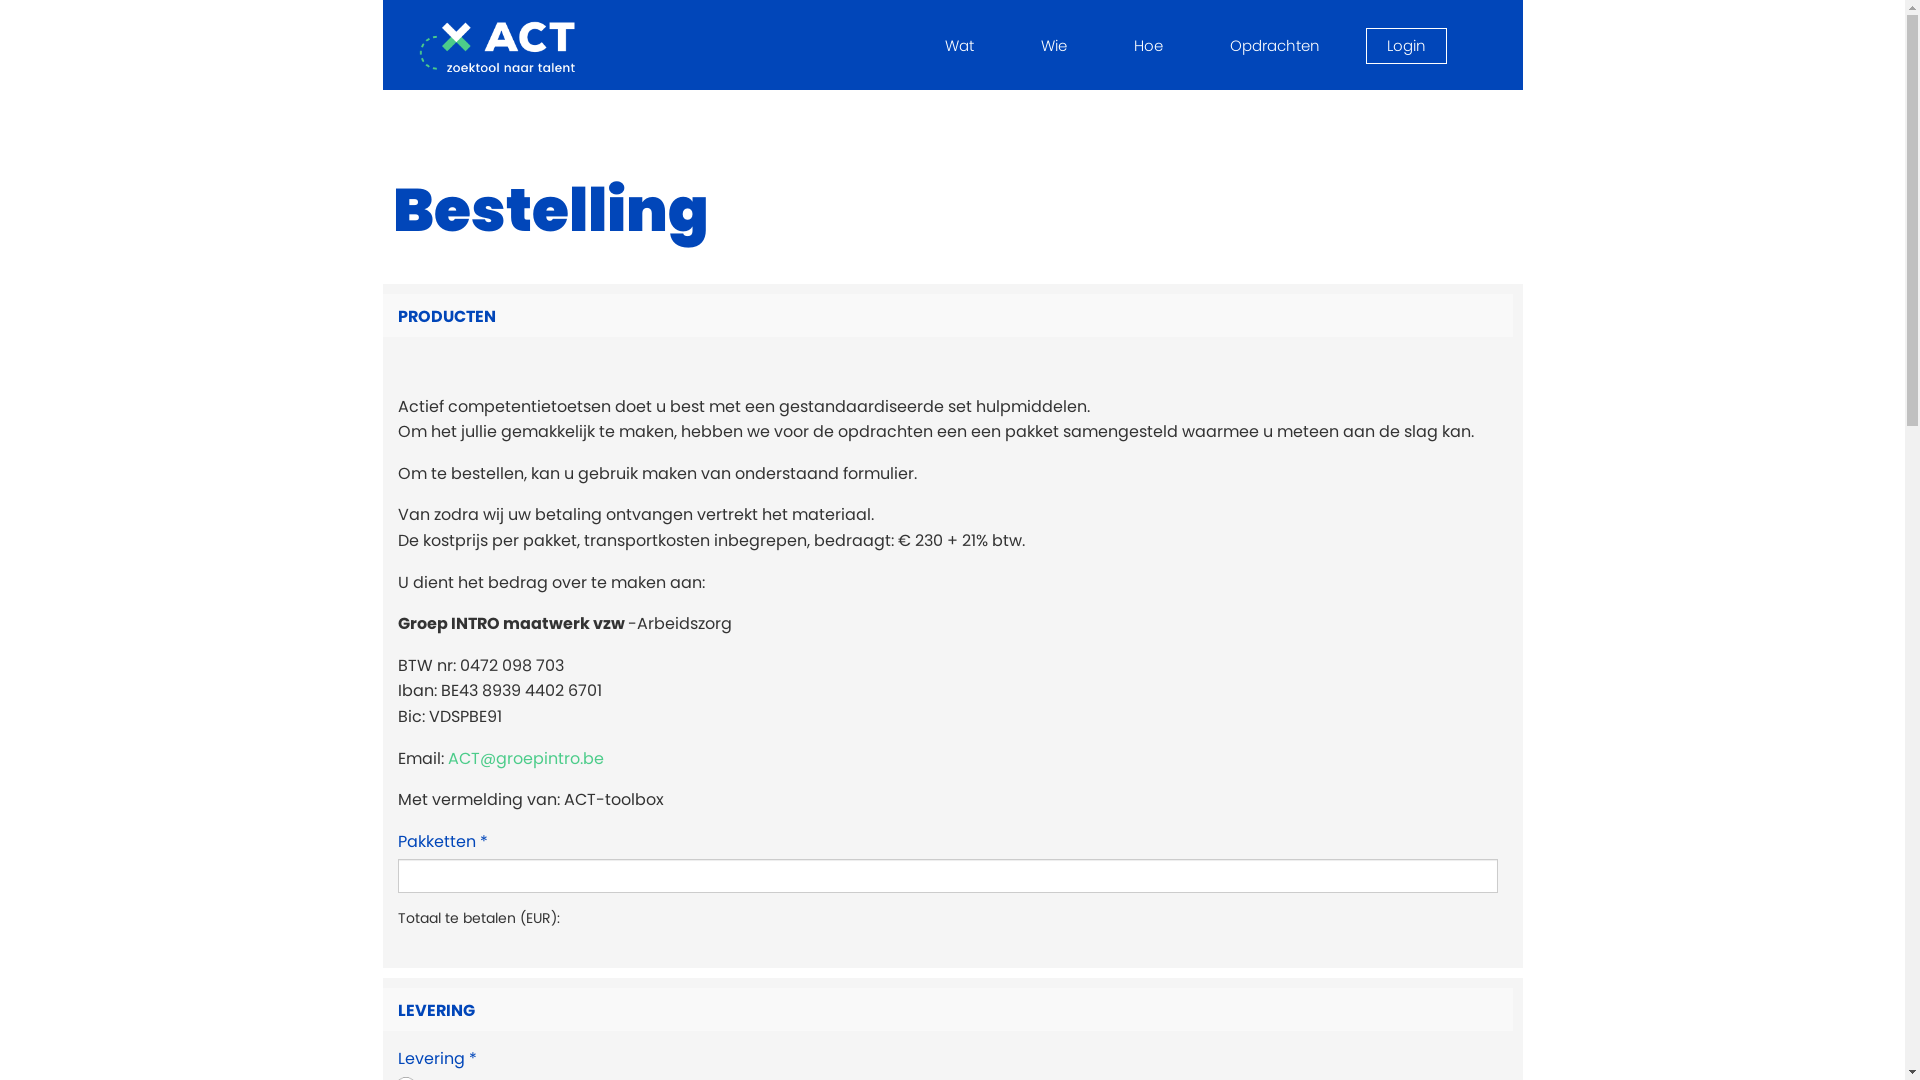 Image resolution: width=1920 pixels, height=1080 pixels. I want to click on Opdrachten, so click(1274, 46).